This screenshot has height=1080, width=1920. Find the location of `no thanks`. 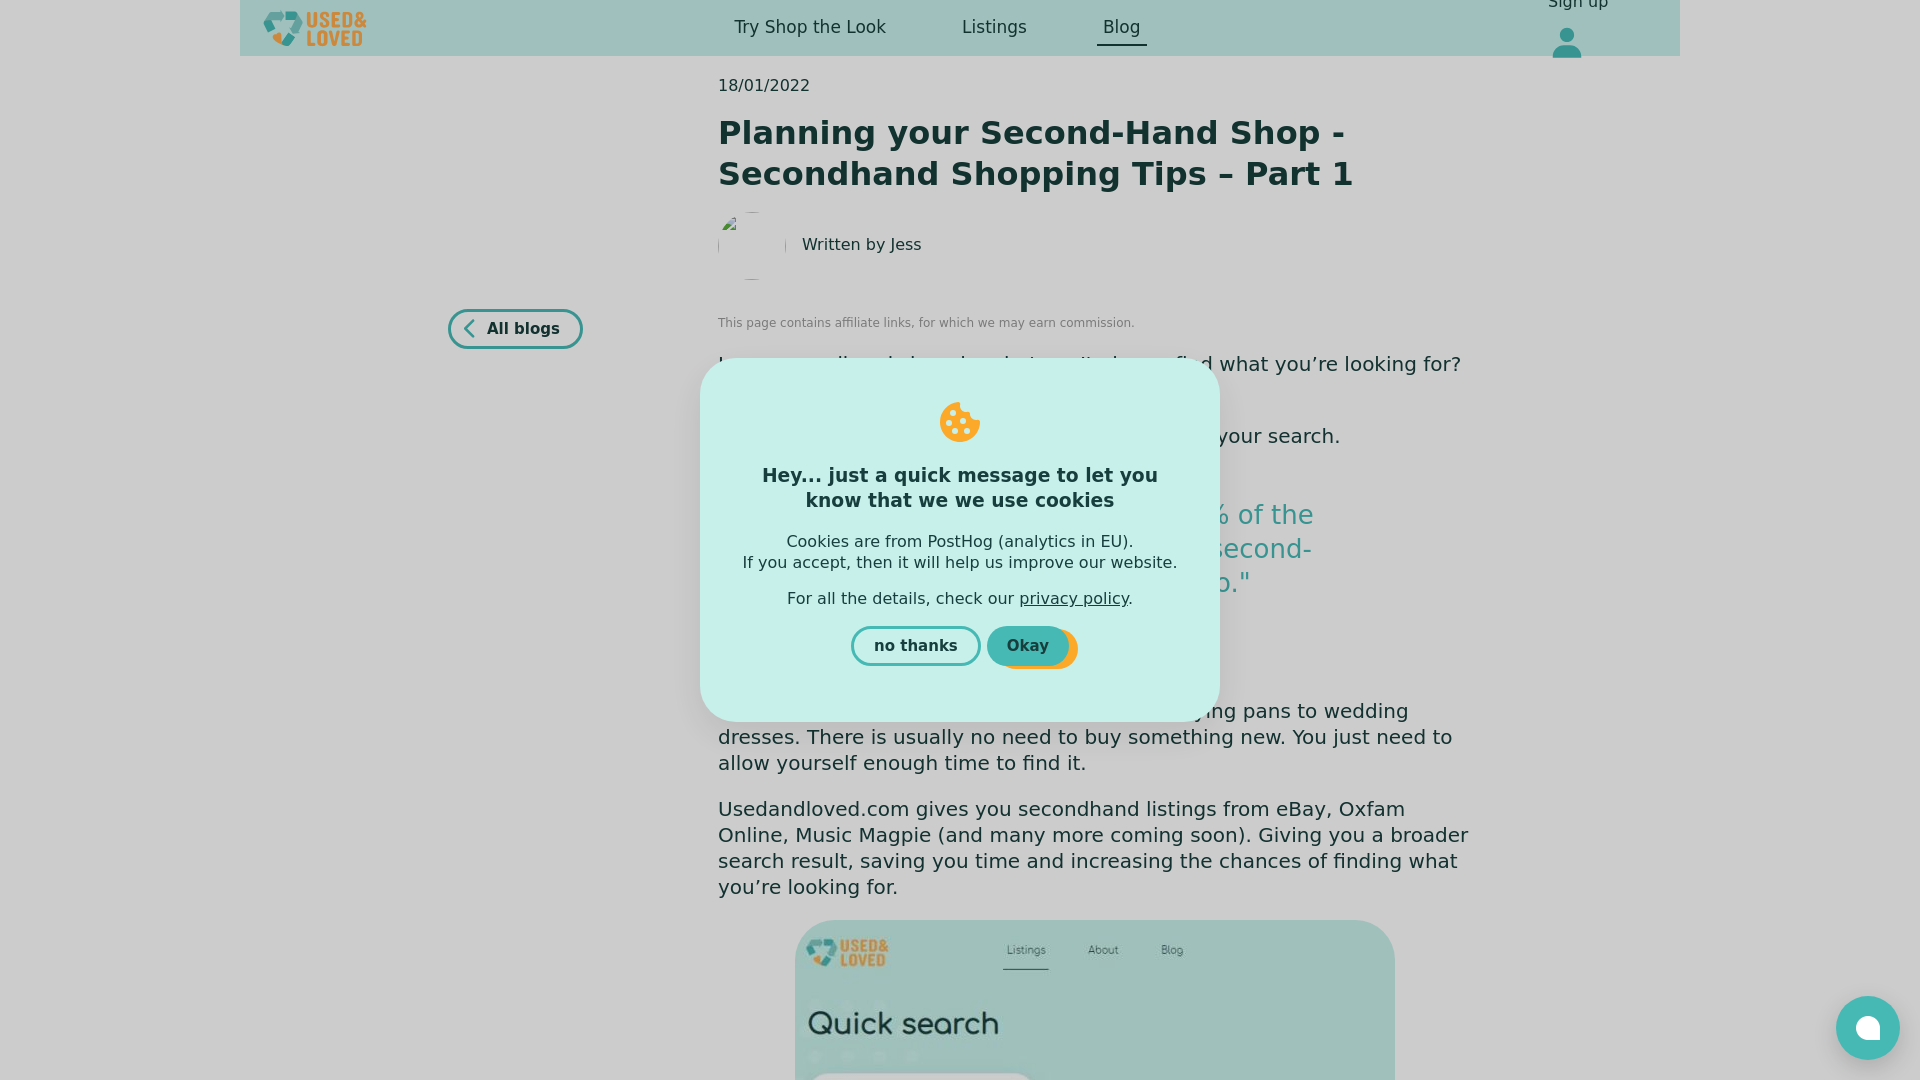

no thanks is located at coordinates (916, 646).